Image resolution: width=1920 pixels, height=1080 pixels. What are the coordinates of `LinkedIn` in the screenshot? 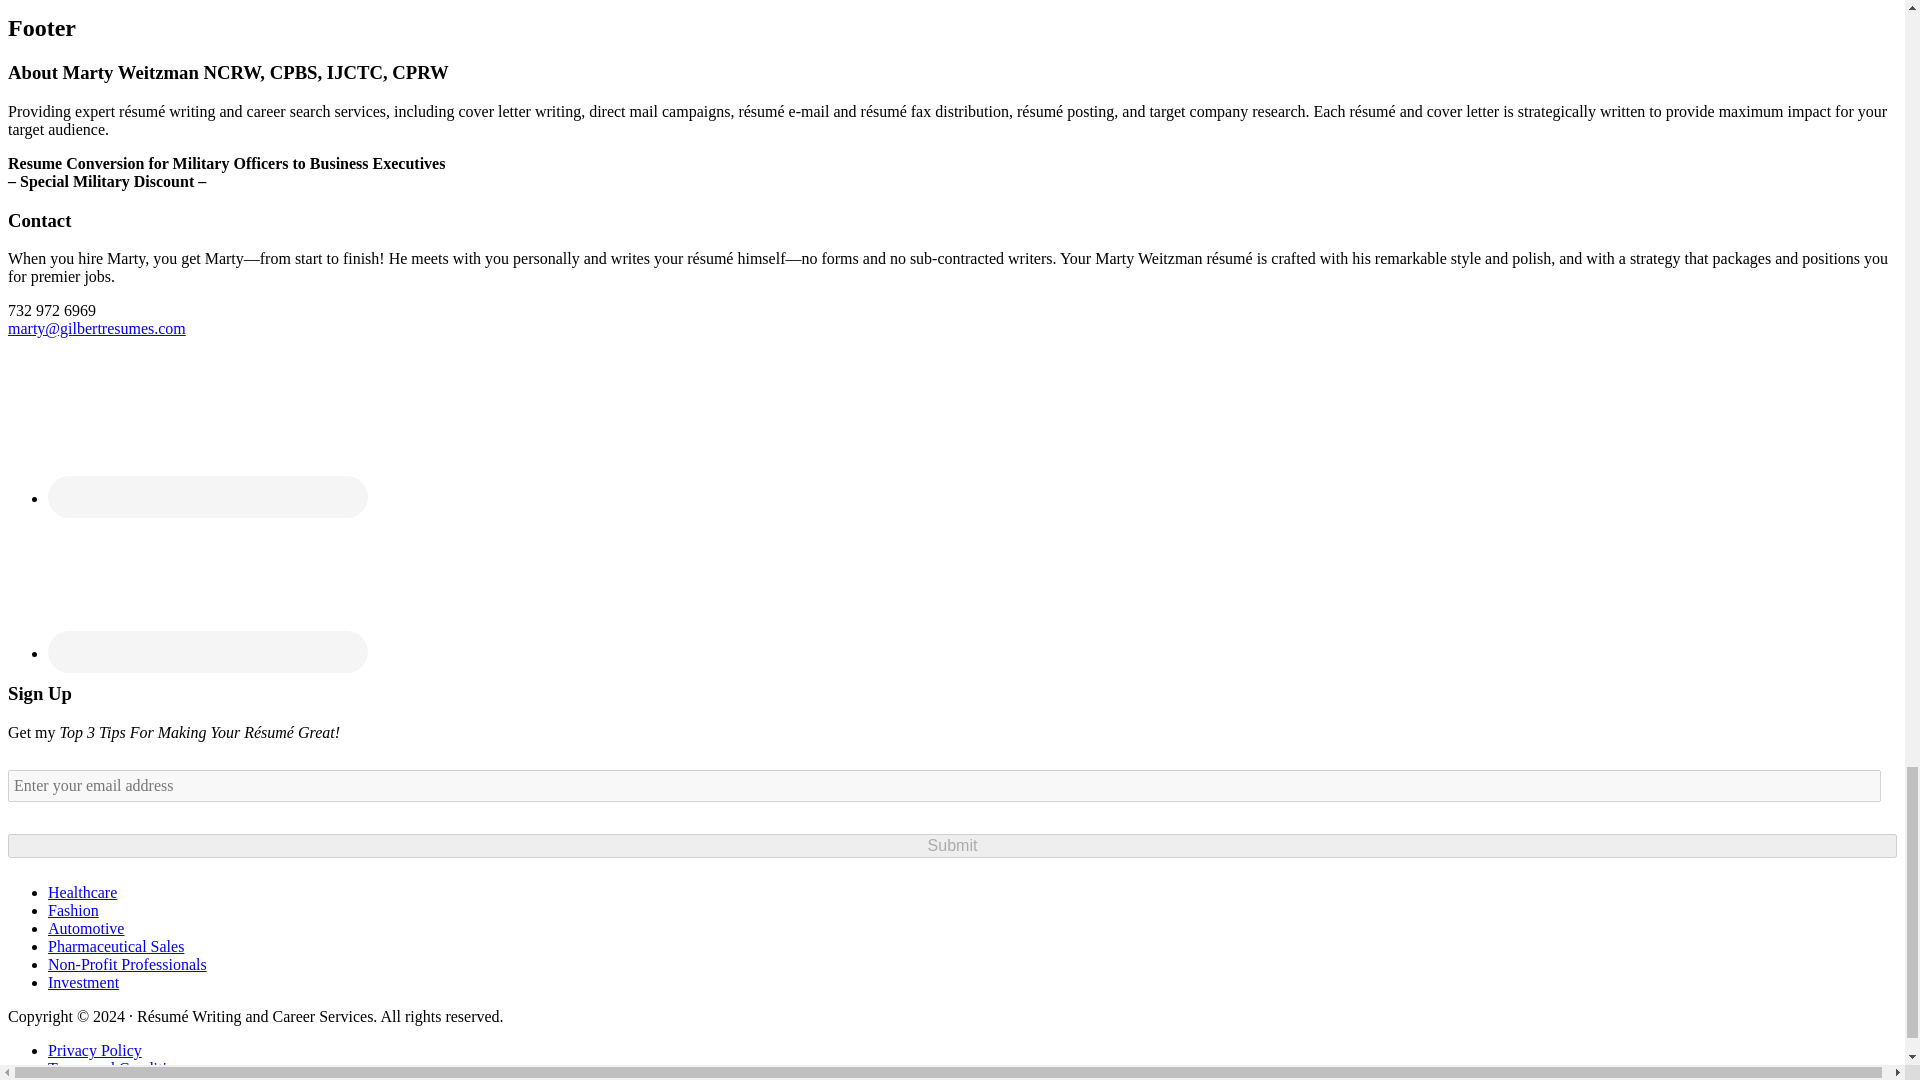 It's located at (207, 429).